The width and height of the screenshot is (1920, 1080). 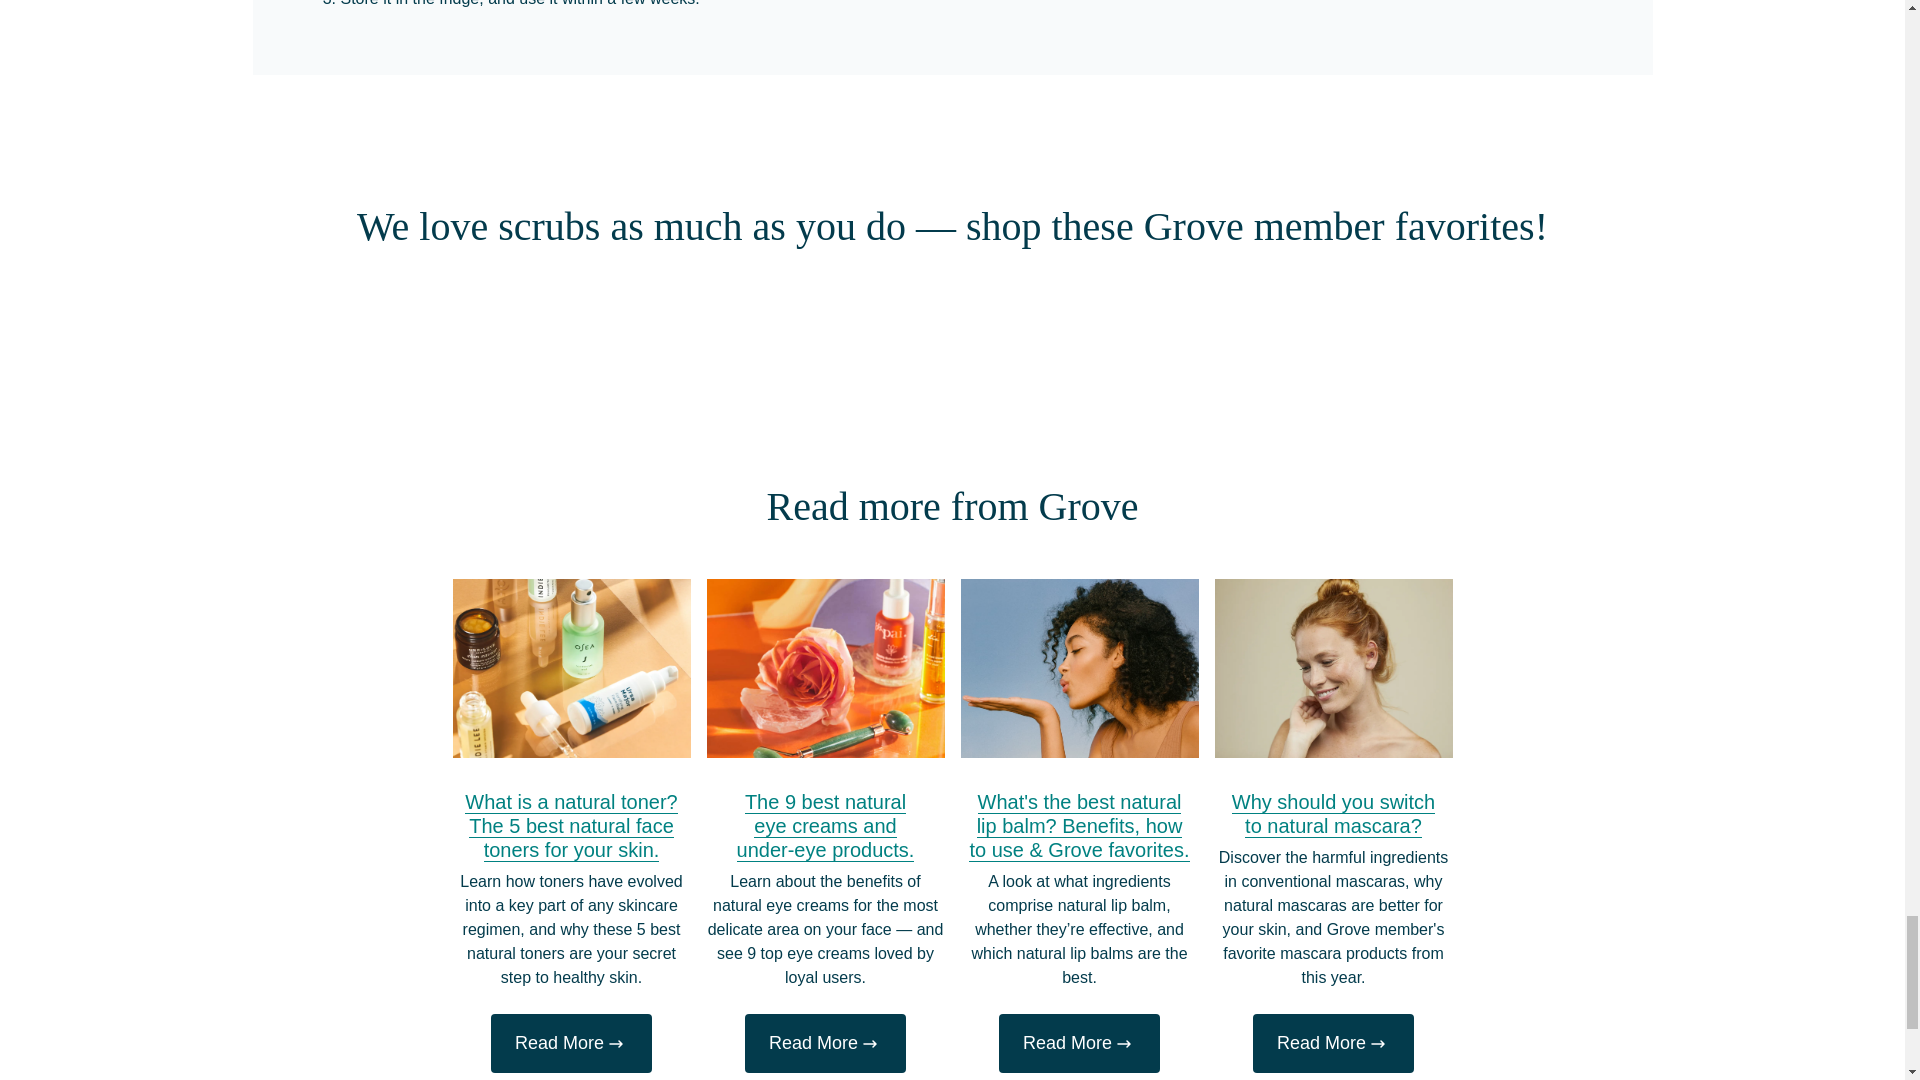 What do you see at coordinates (616, 1044) in the screenshot?
I see `arrow` at bounding box center [616, 1044].